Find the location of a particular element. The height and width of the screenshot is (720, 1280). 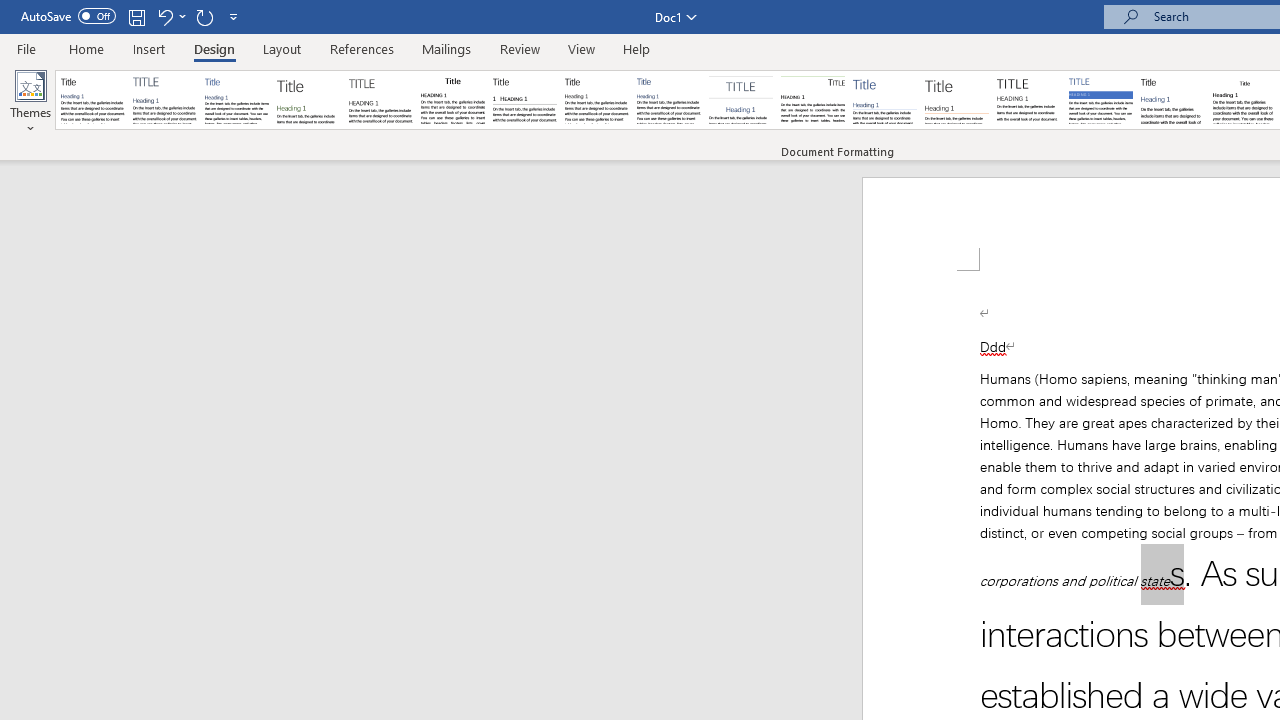

Basic (Elegant) is located at coordinates (164, 100).